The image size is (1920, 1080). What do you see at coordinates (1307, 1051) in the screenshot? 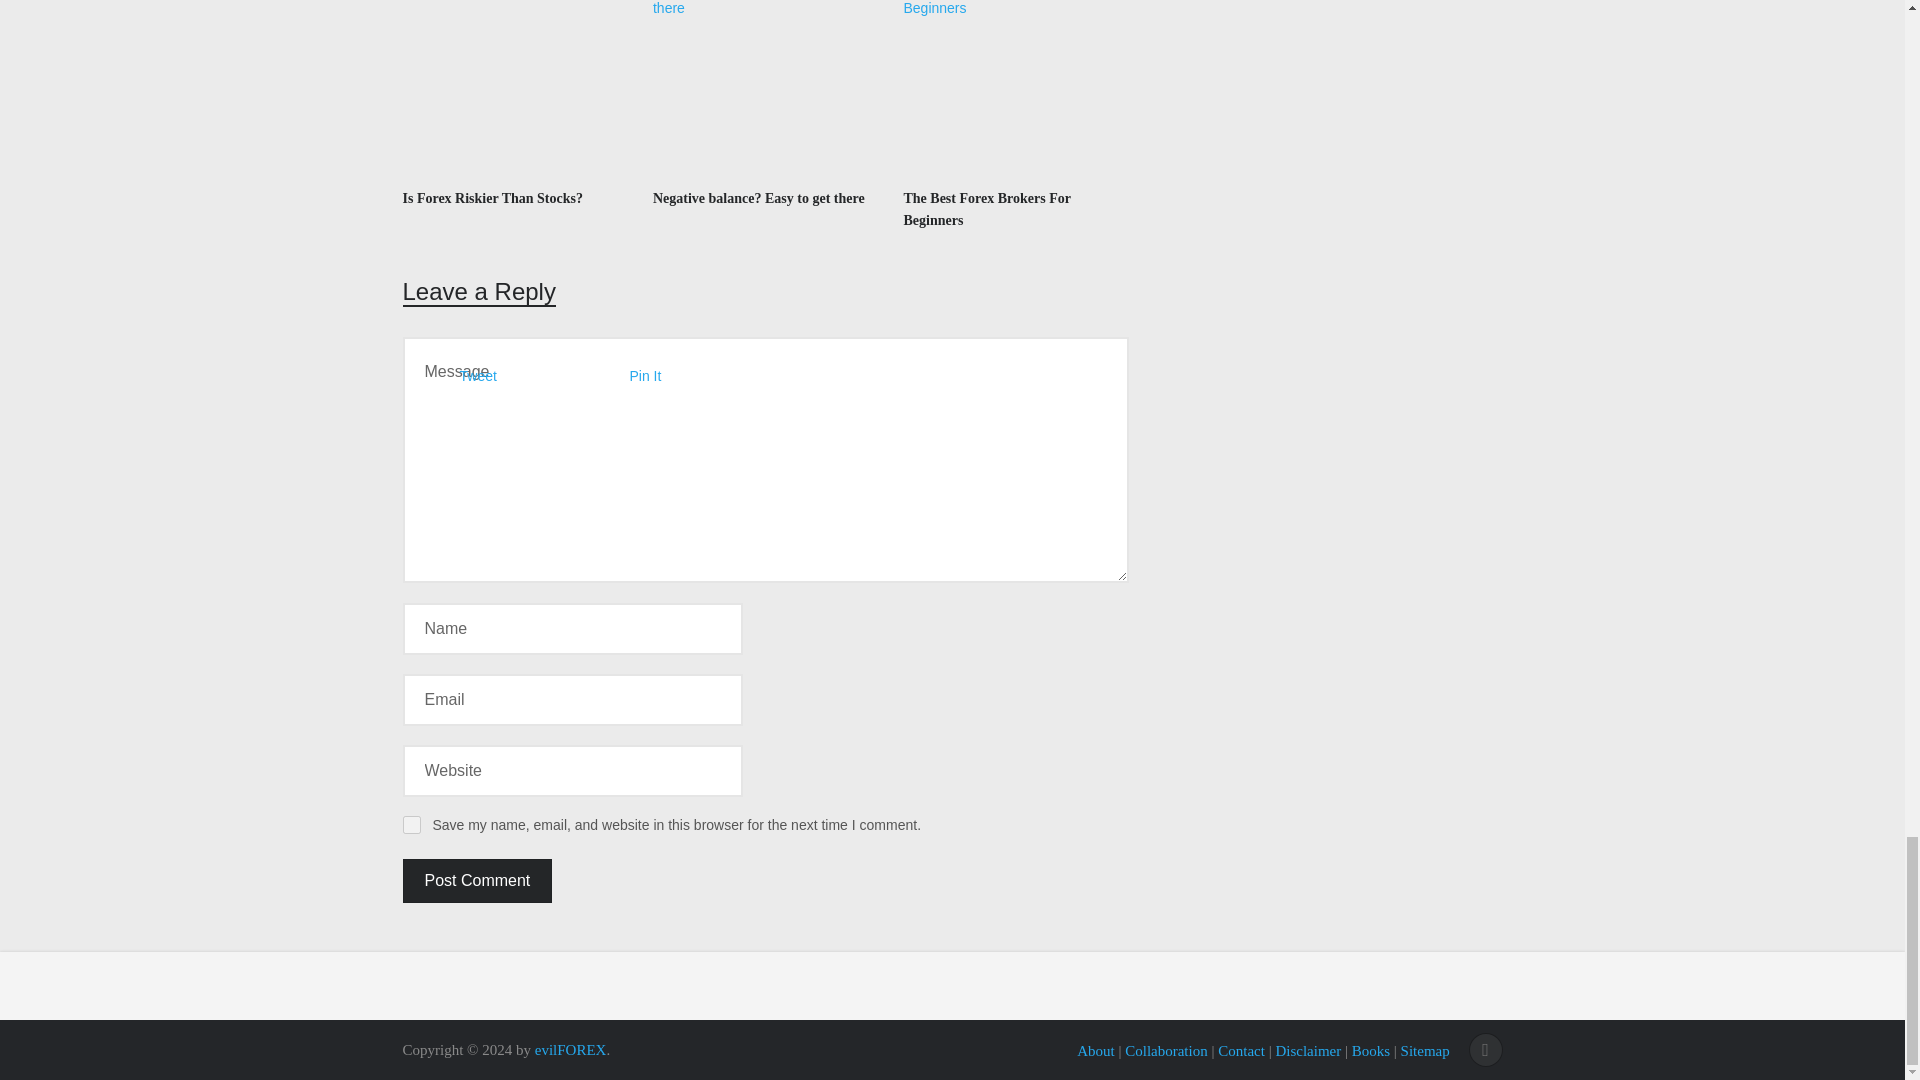
I see `Disclaimer` at bounding box center [1307, 1051].